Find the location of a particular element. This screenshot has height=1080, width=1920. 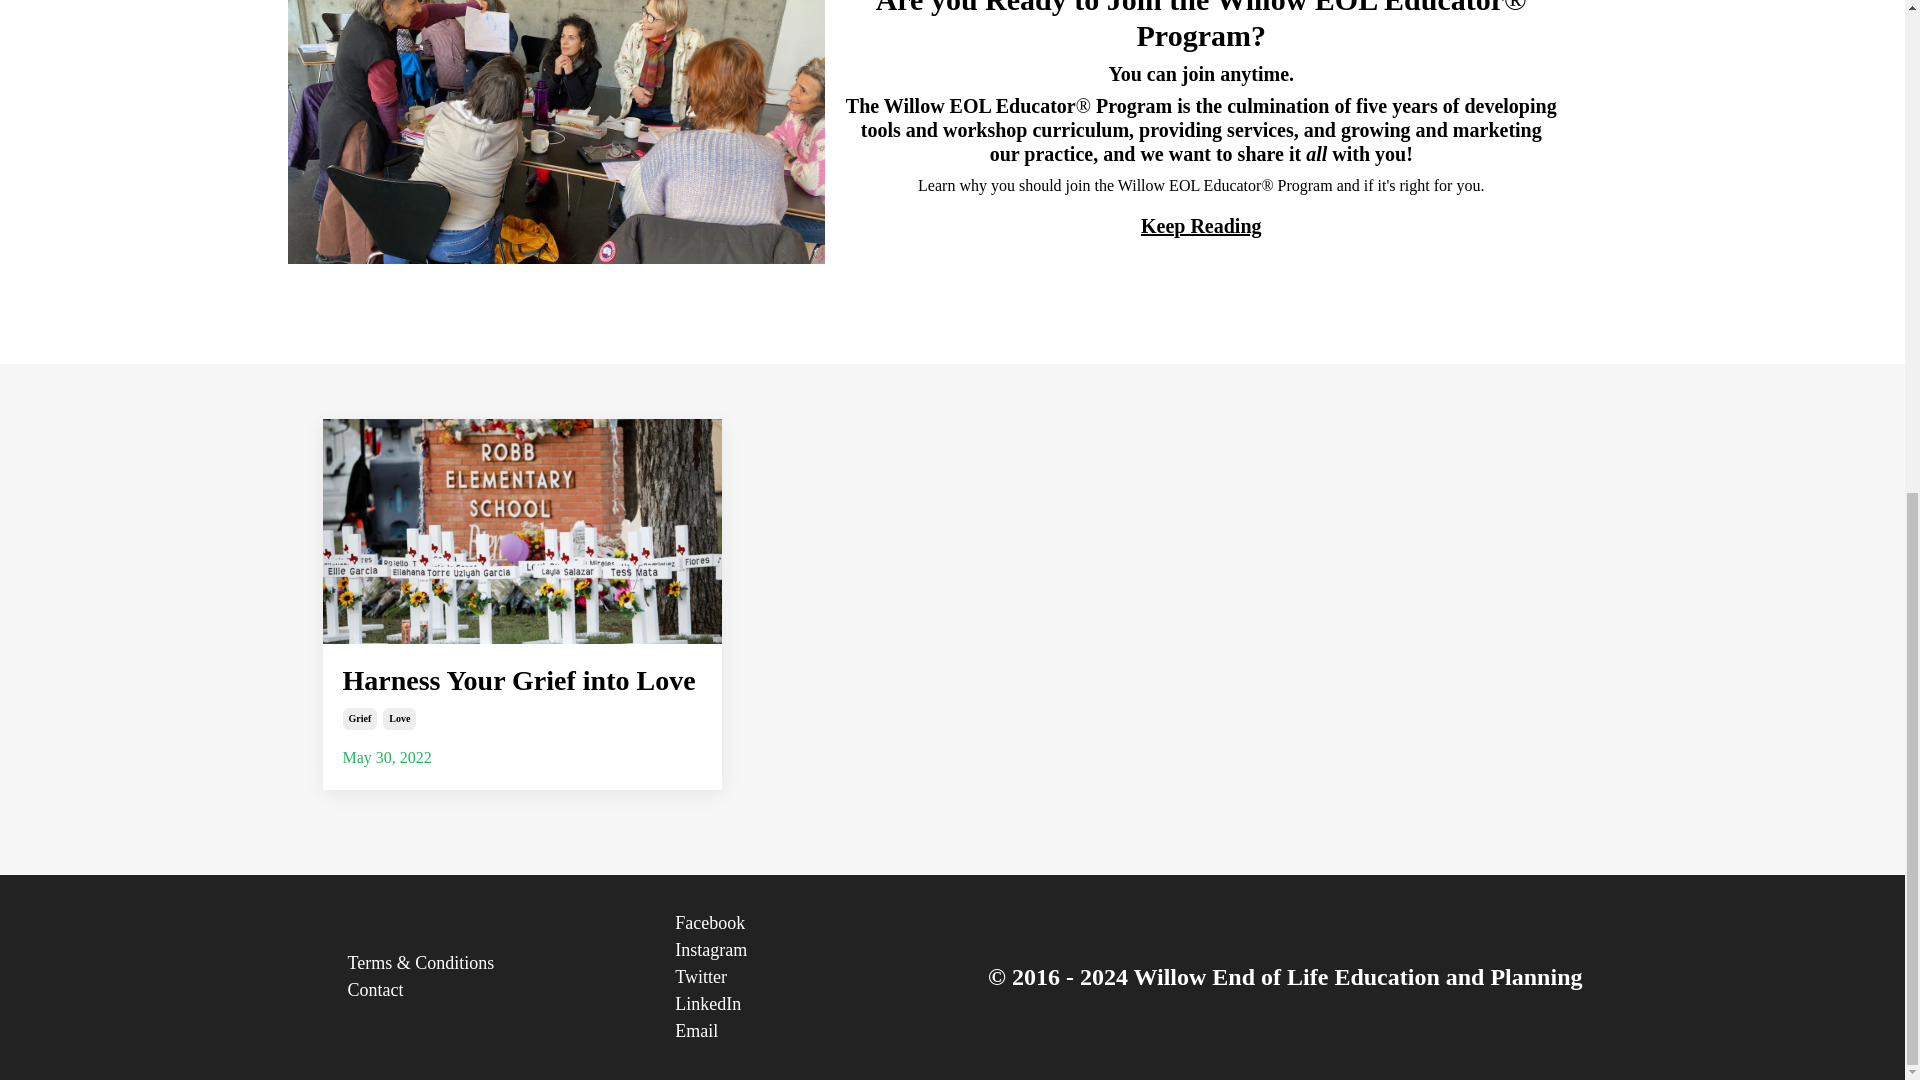

Love is located at coordinates (399, 719).